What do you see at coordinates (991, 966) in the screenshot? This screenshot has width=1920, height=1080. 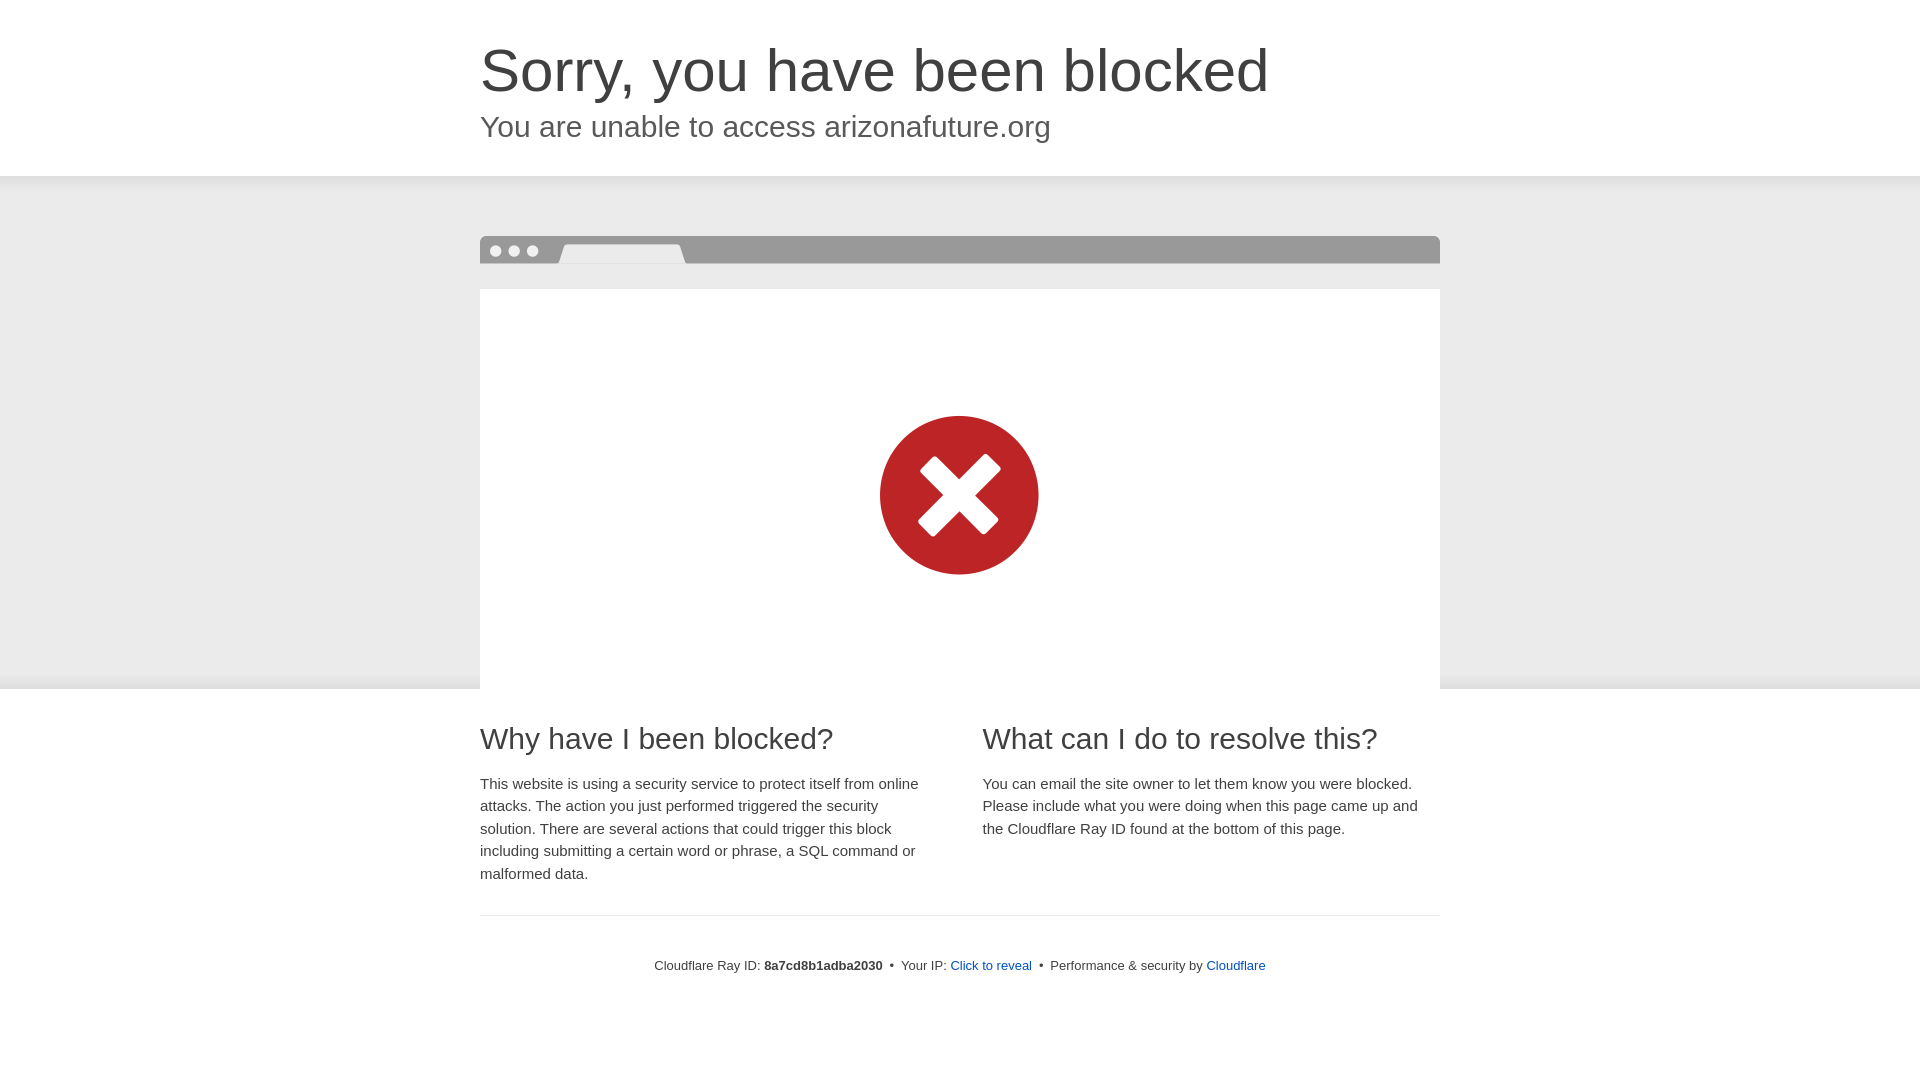 I see `Click to reveal` at bounding box center [991, 966].